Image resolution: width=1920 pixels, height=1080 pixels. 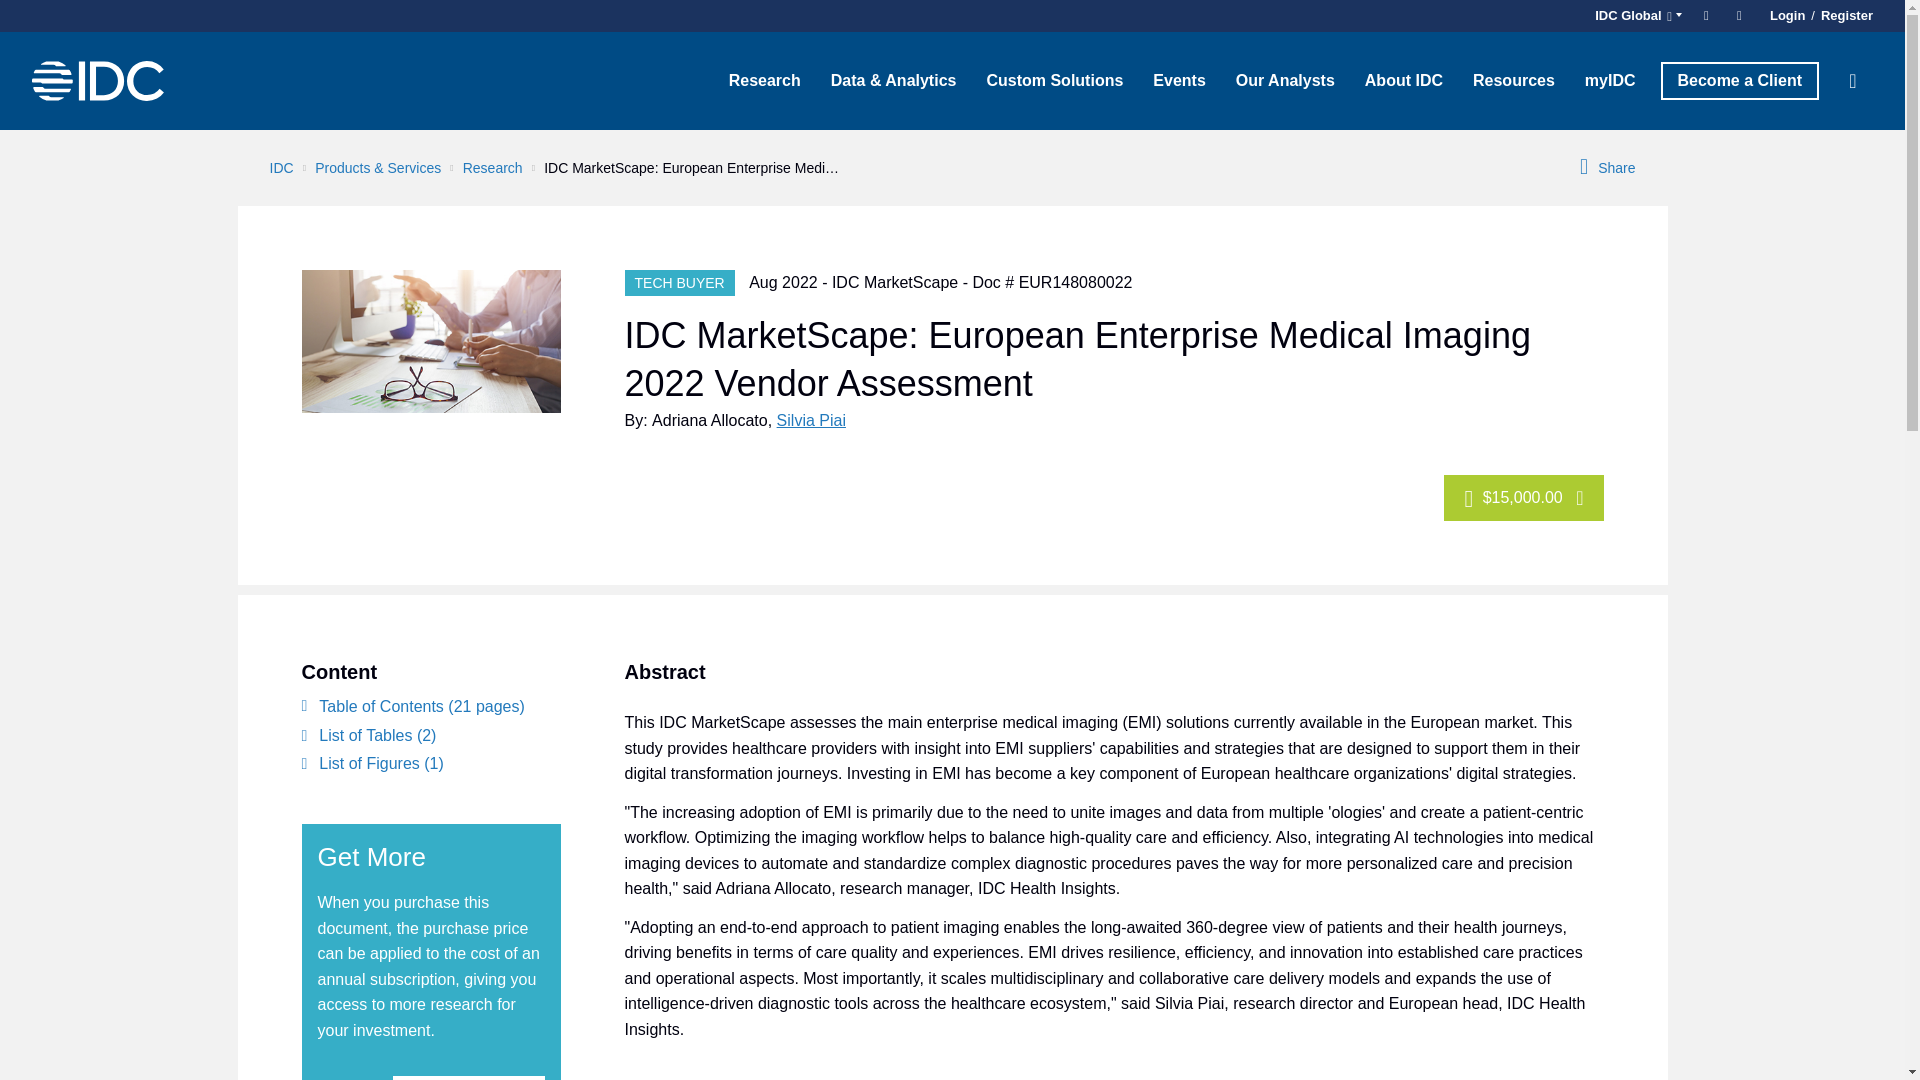 What do you see at coordinates (1178, 80) in the screenshot?
I see `Events` at bounding box center [1178, 80].